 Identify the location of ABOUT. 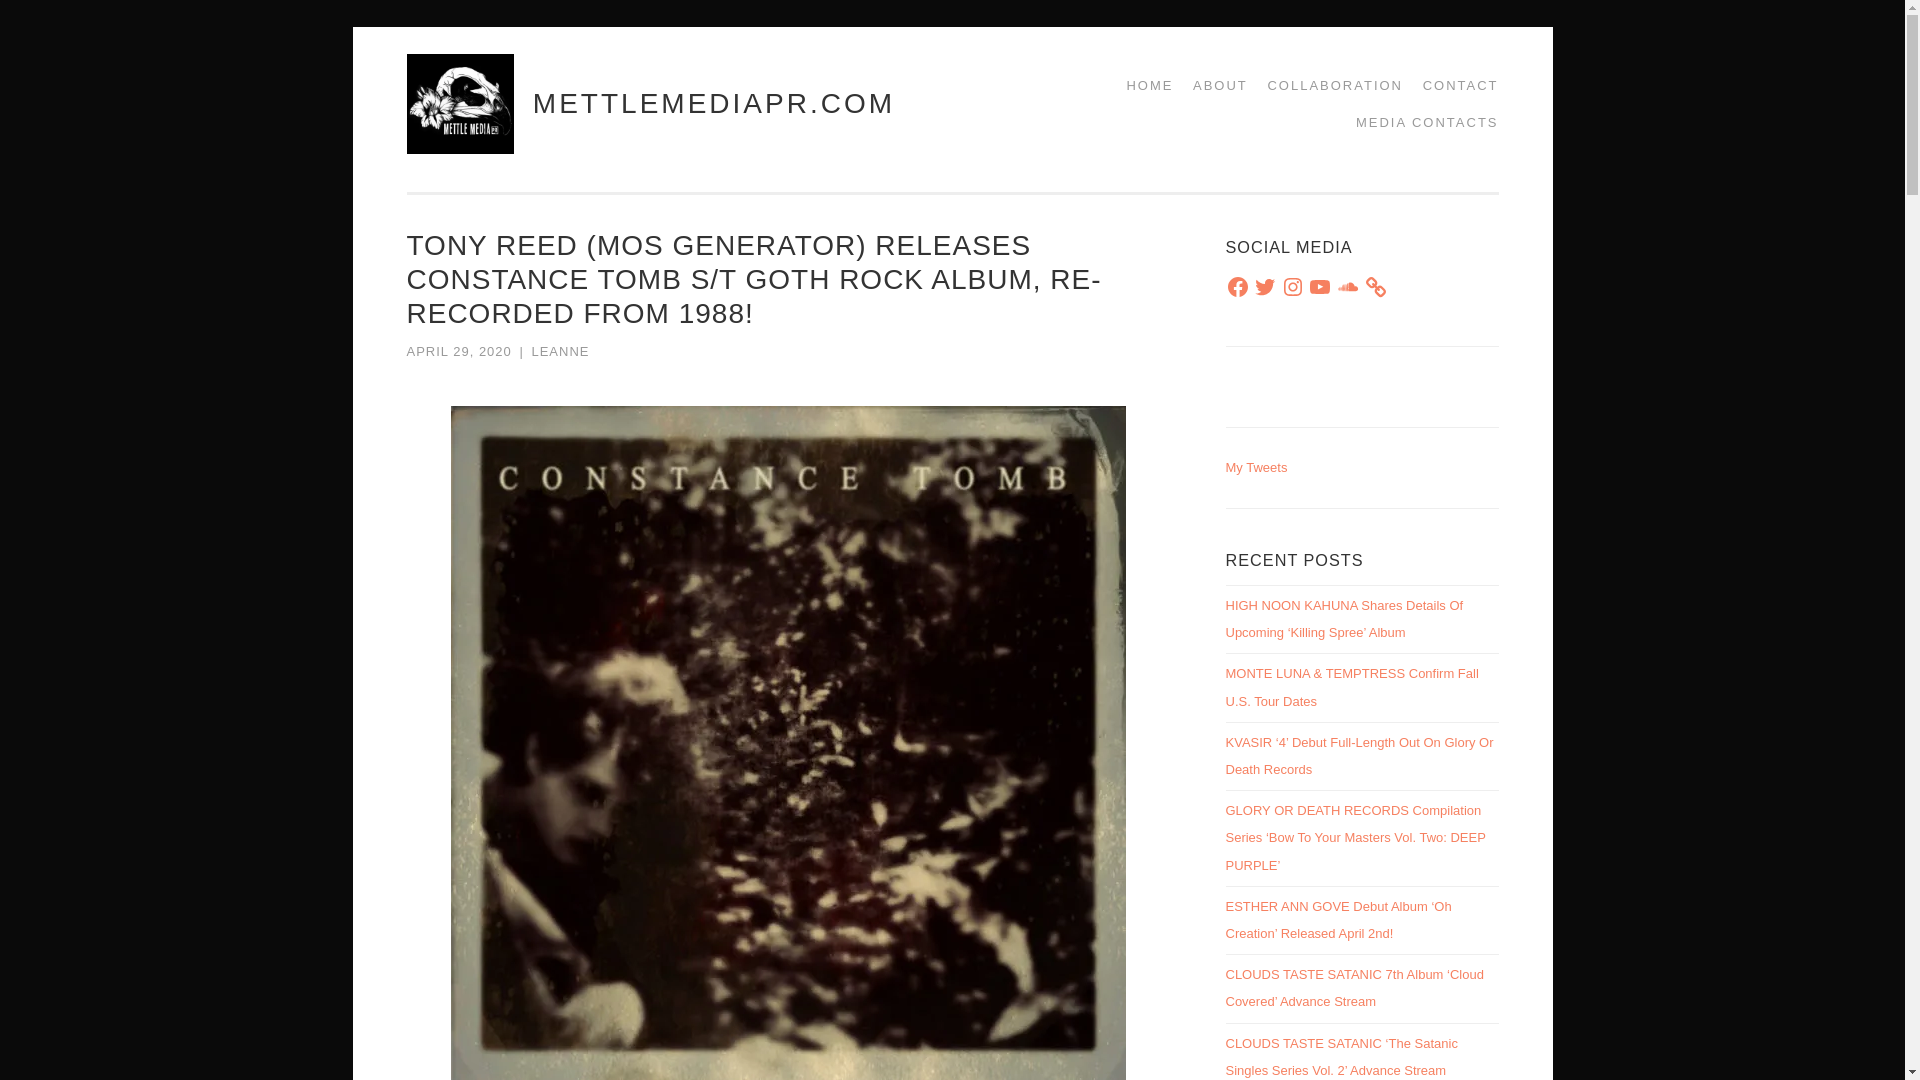
(1213, 84).